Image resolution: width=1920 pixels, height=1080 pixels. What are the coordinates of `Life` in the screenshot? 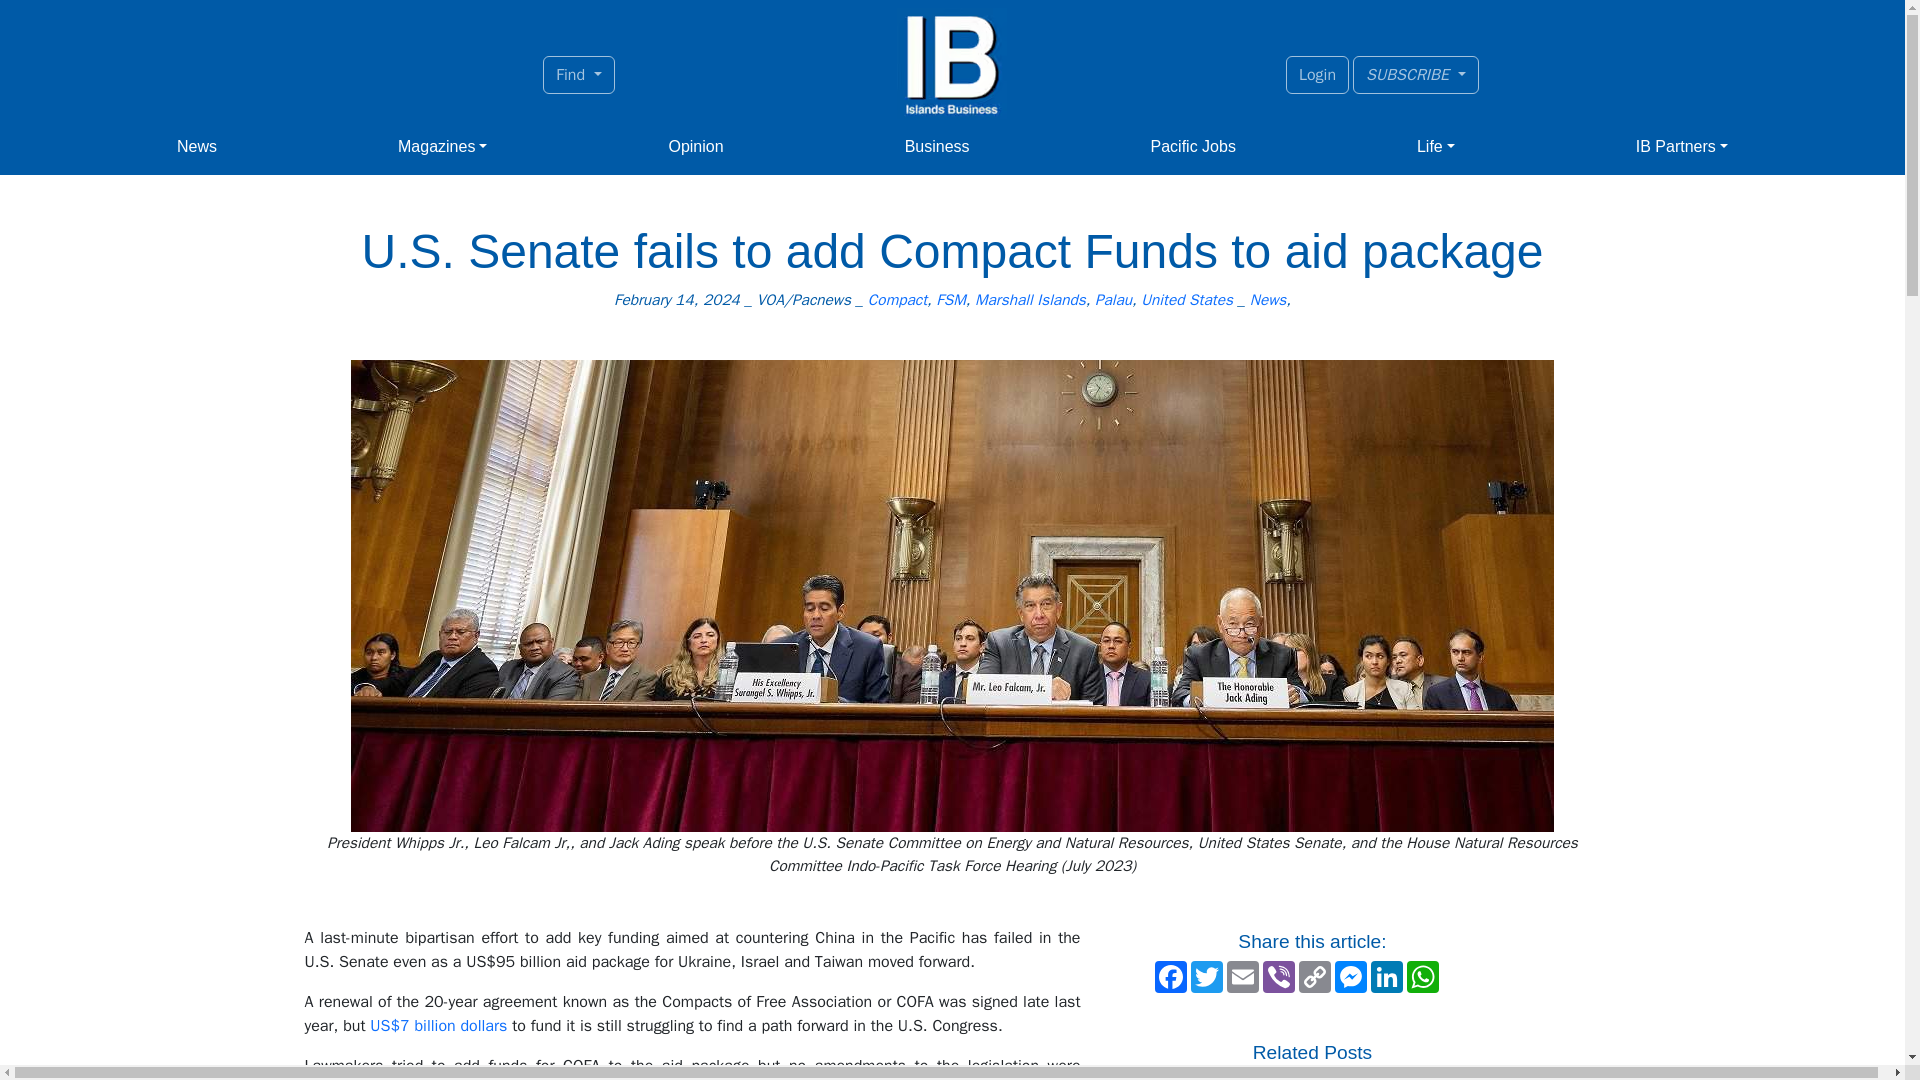 It's located at (1436, 147).